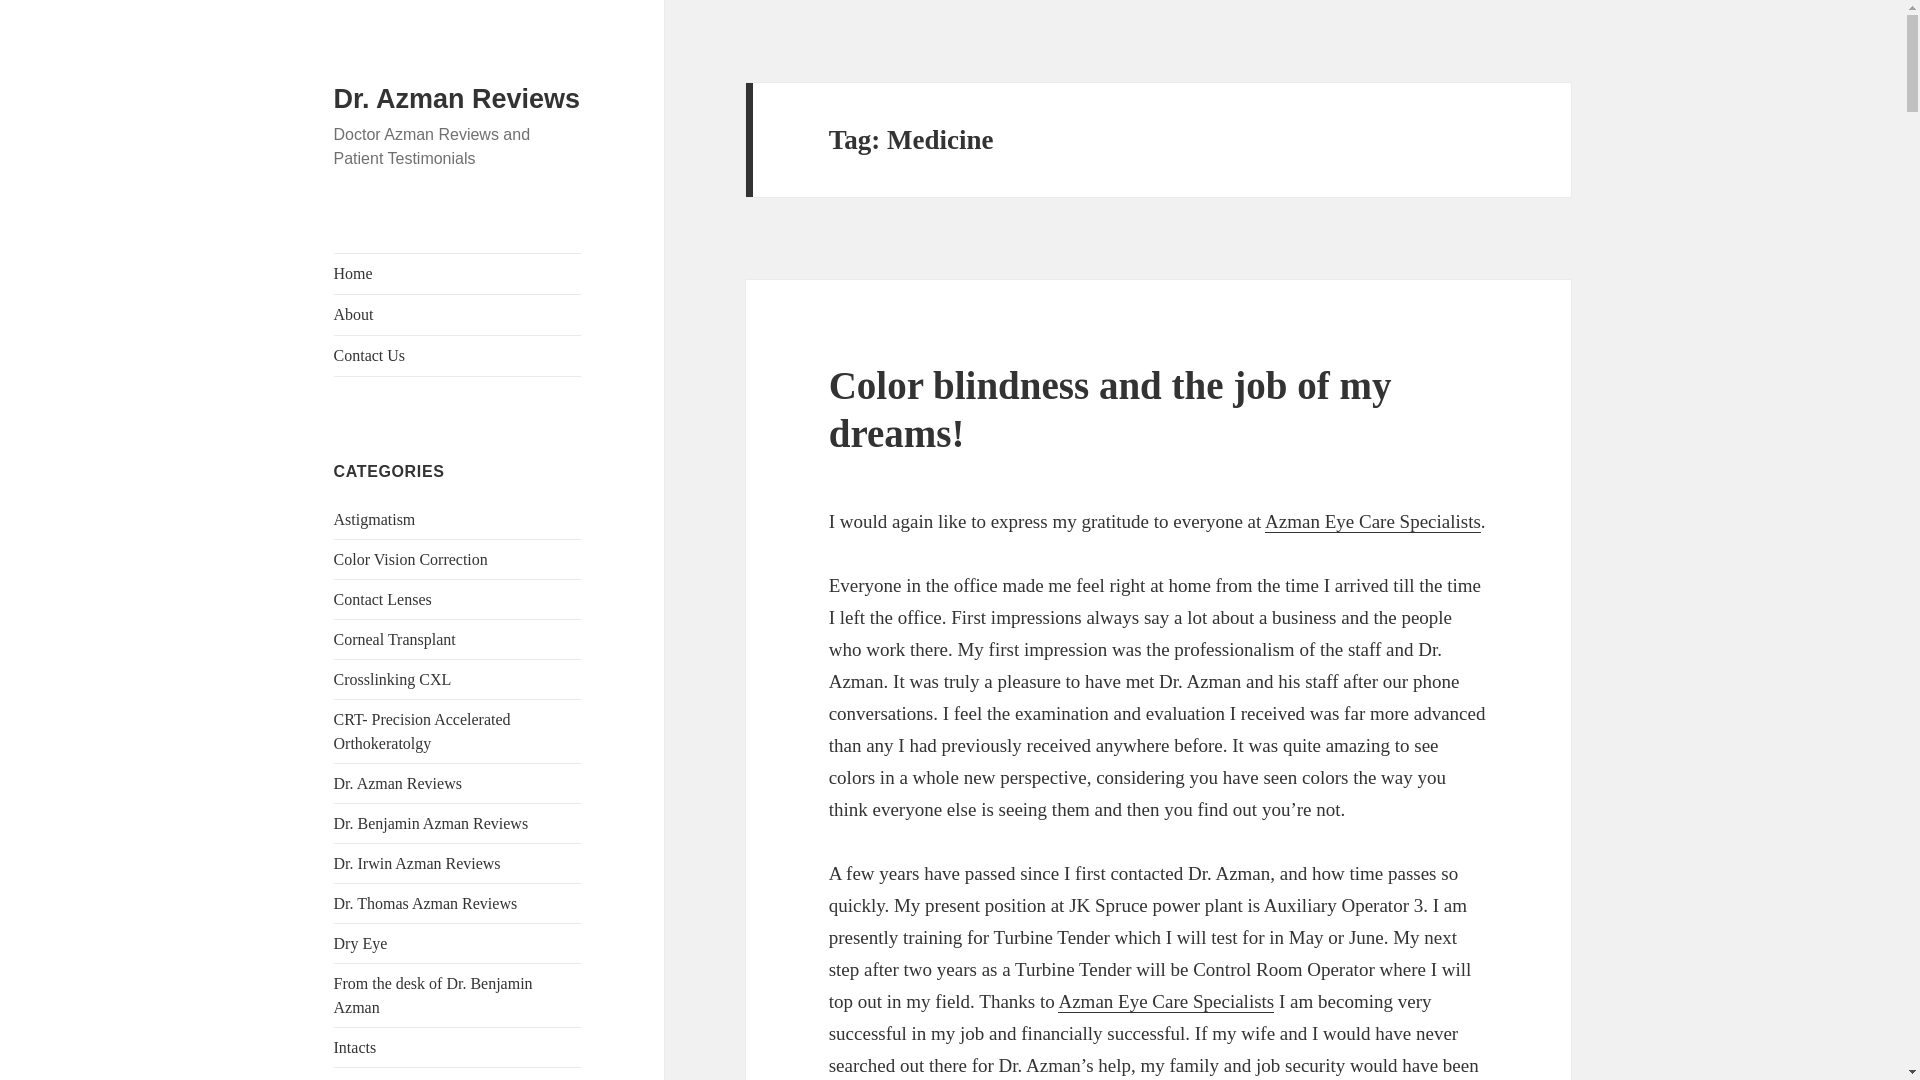  I want to click on About, so click(458, 314).